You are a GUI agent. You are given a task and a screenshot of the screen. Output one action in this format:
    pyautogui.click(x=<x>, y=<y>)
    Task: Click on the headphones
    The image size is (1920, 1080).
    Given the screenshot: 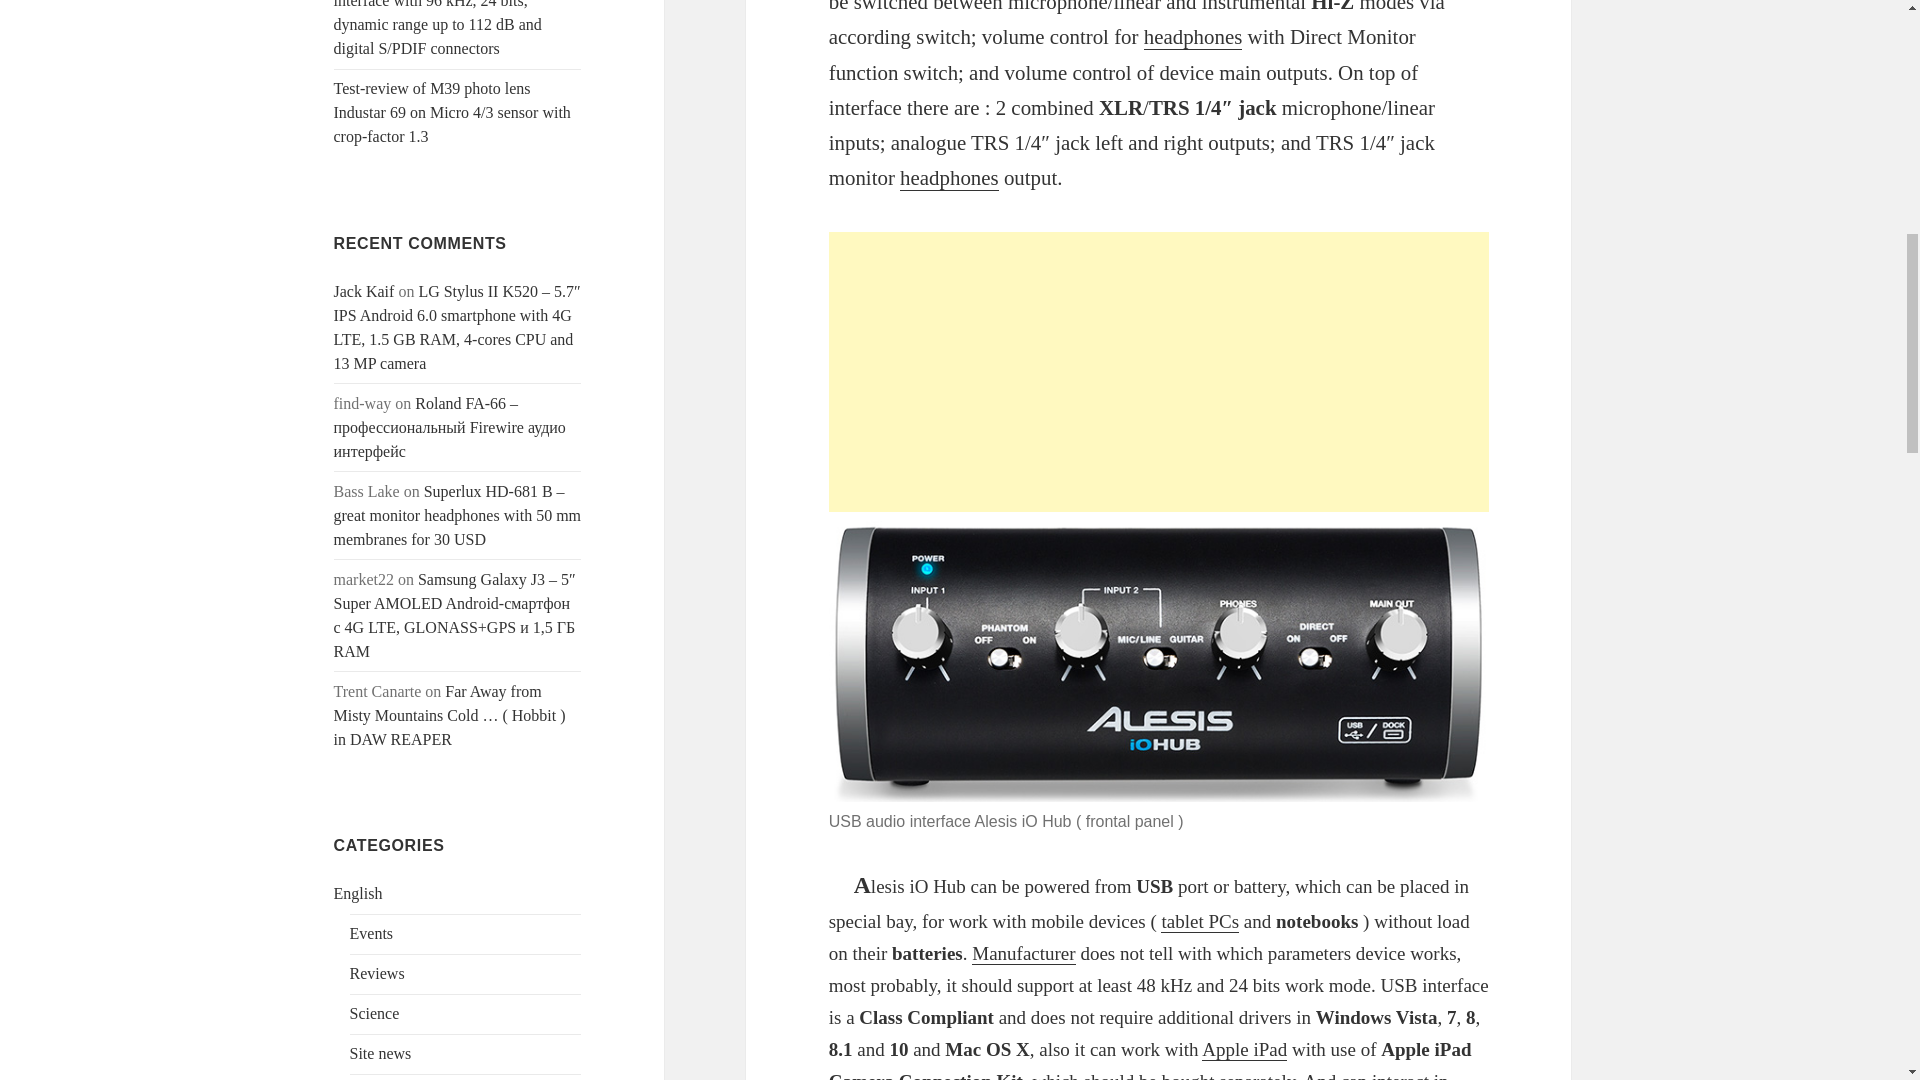 What is the action you would take?
    pyautogui.click(x=1193, y=36)
    